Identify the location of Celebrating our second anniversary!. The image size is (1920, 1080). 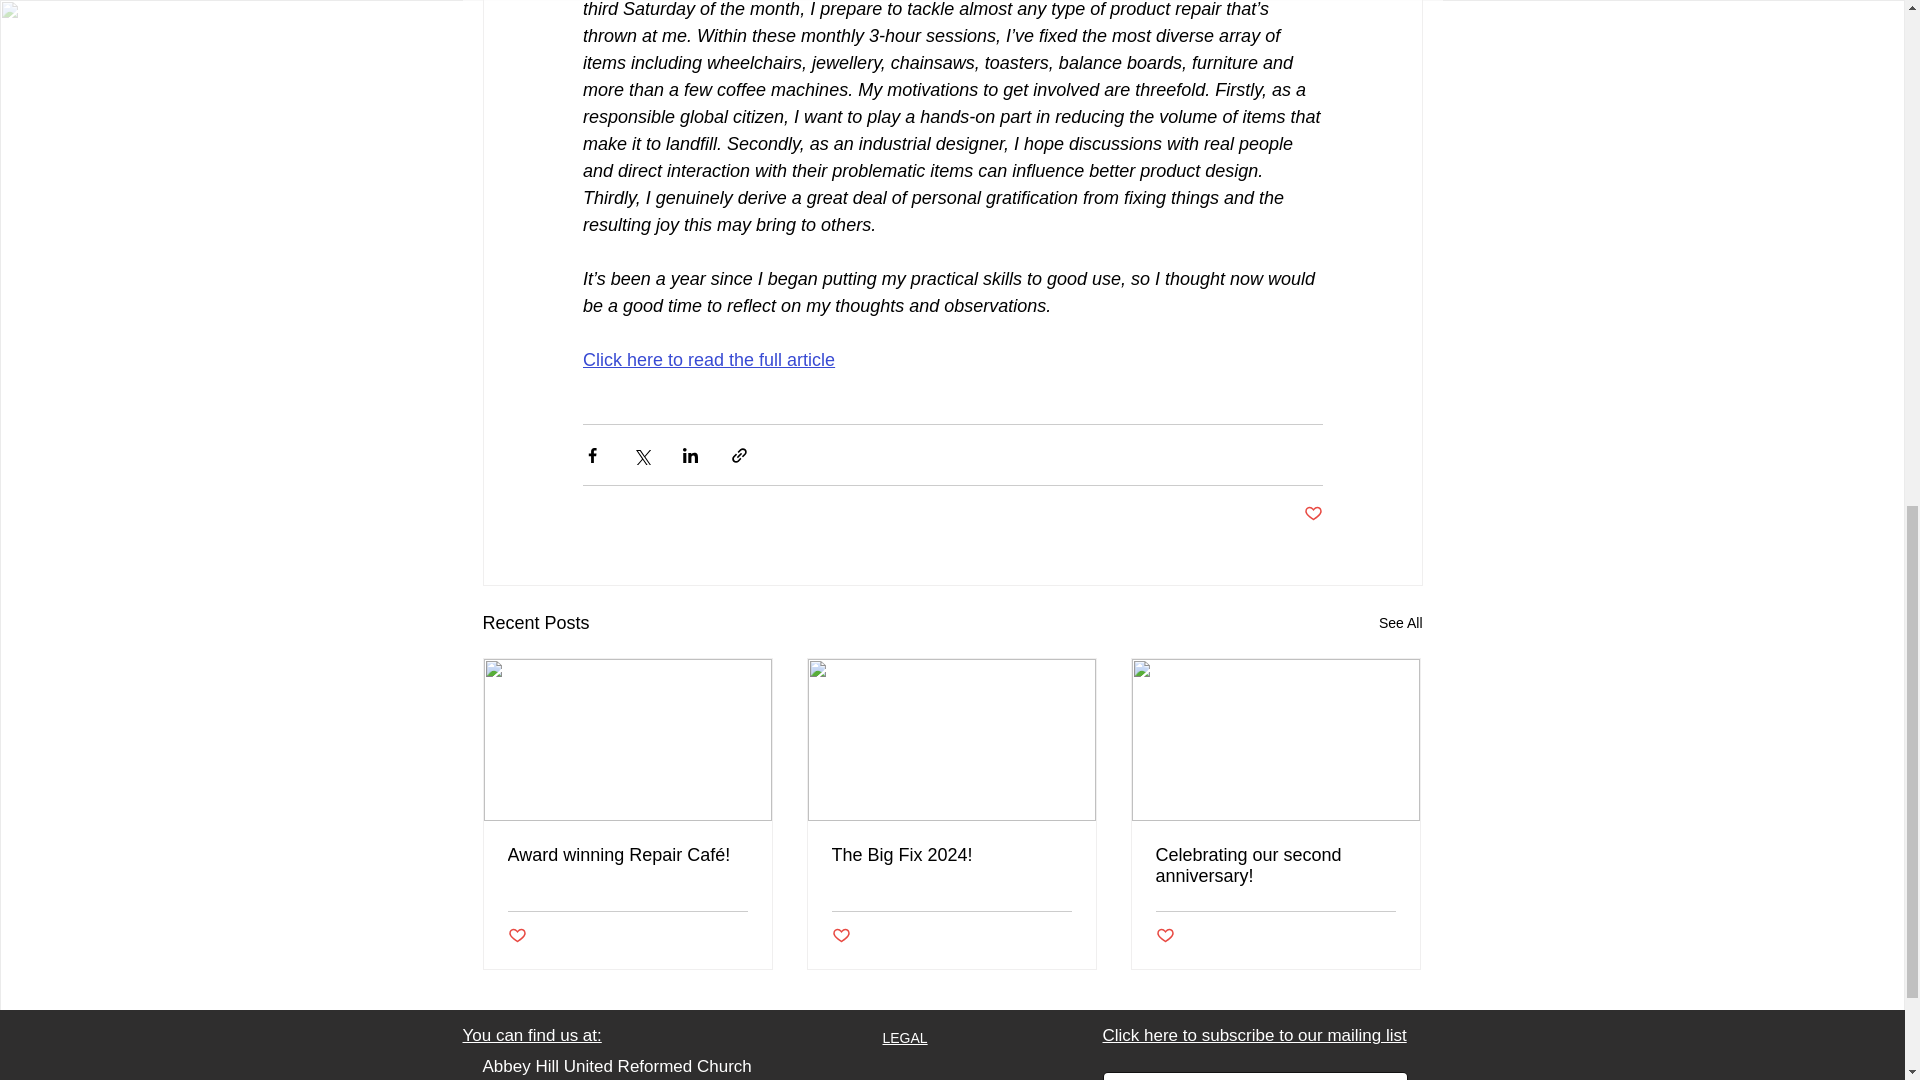
(1275, 865).